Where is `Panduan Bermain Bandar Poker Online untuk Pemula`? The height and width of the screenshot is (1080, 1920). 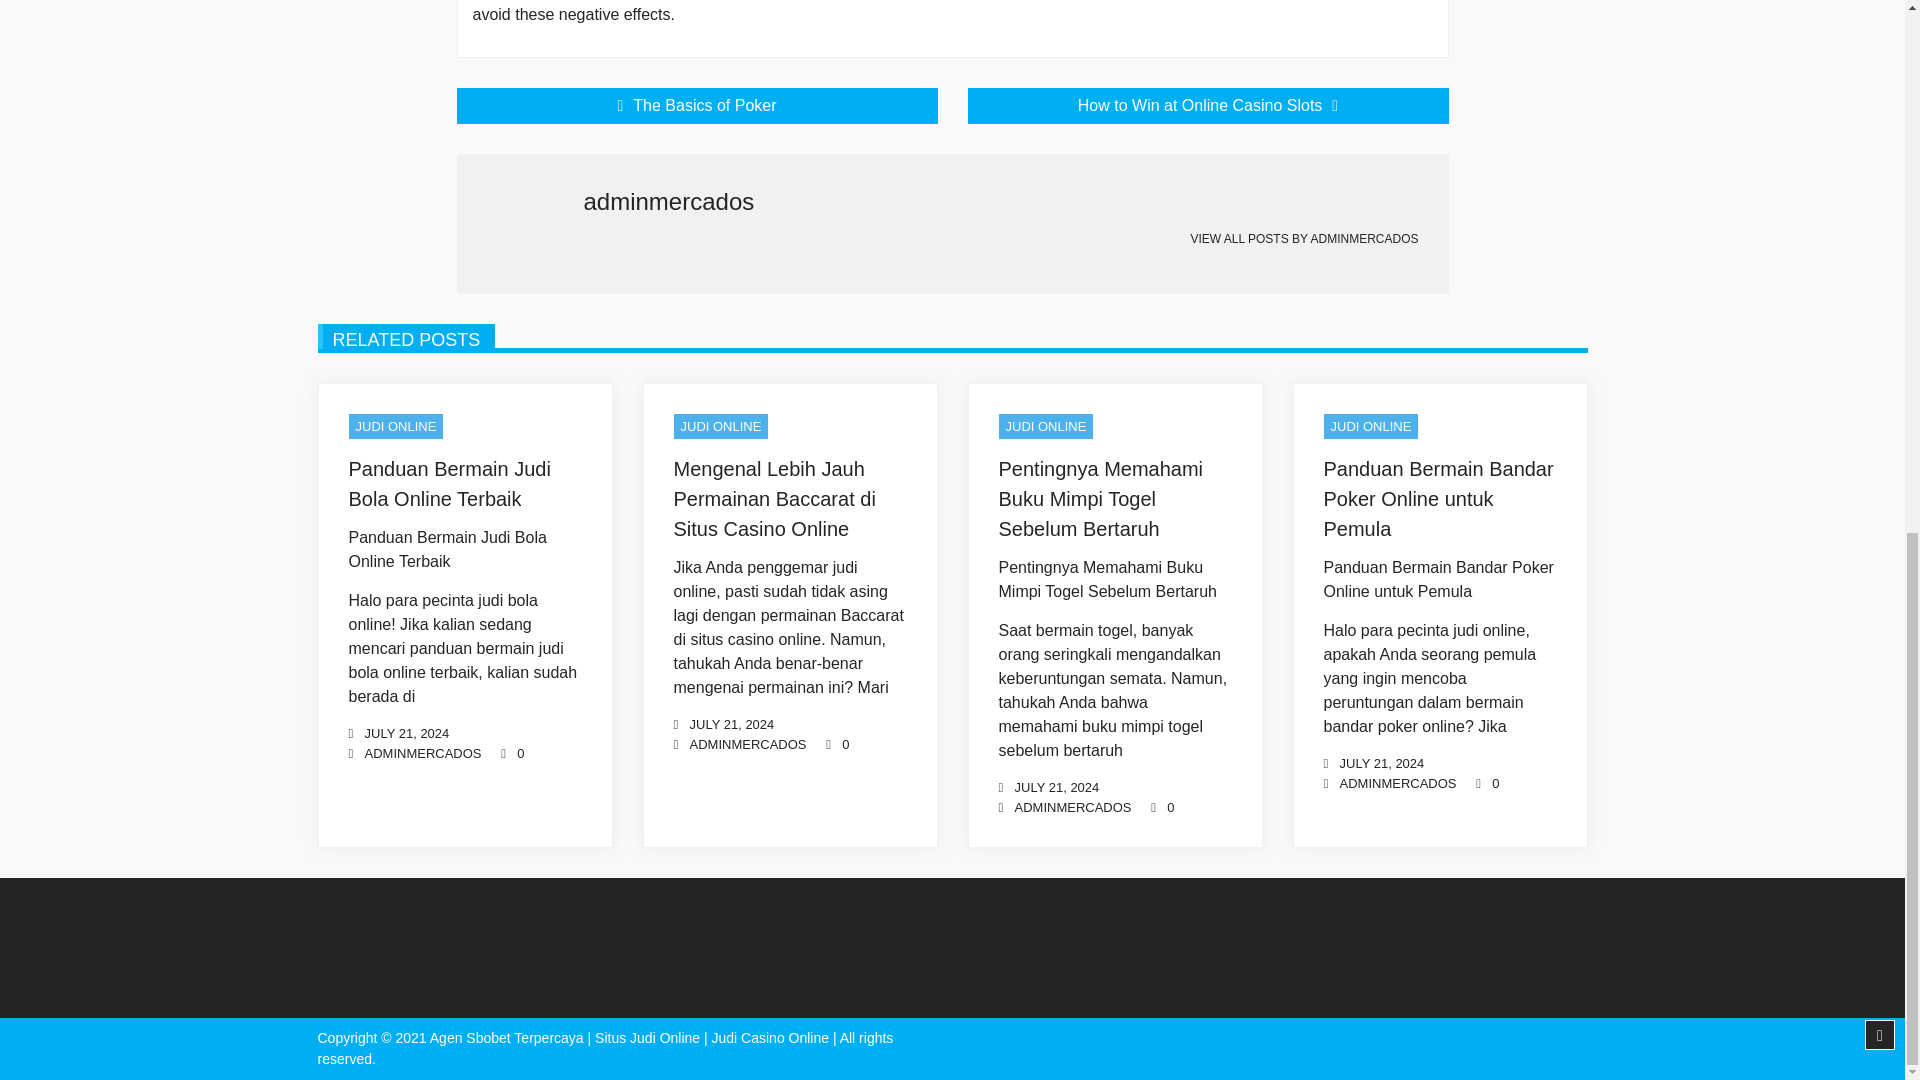 Panduan Bermain Bandar Poker Online untuk Pemula is located at coordinates (1438, 498).